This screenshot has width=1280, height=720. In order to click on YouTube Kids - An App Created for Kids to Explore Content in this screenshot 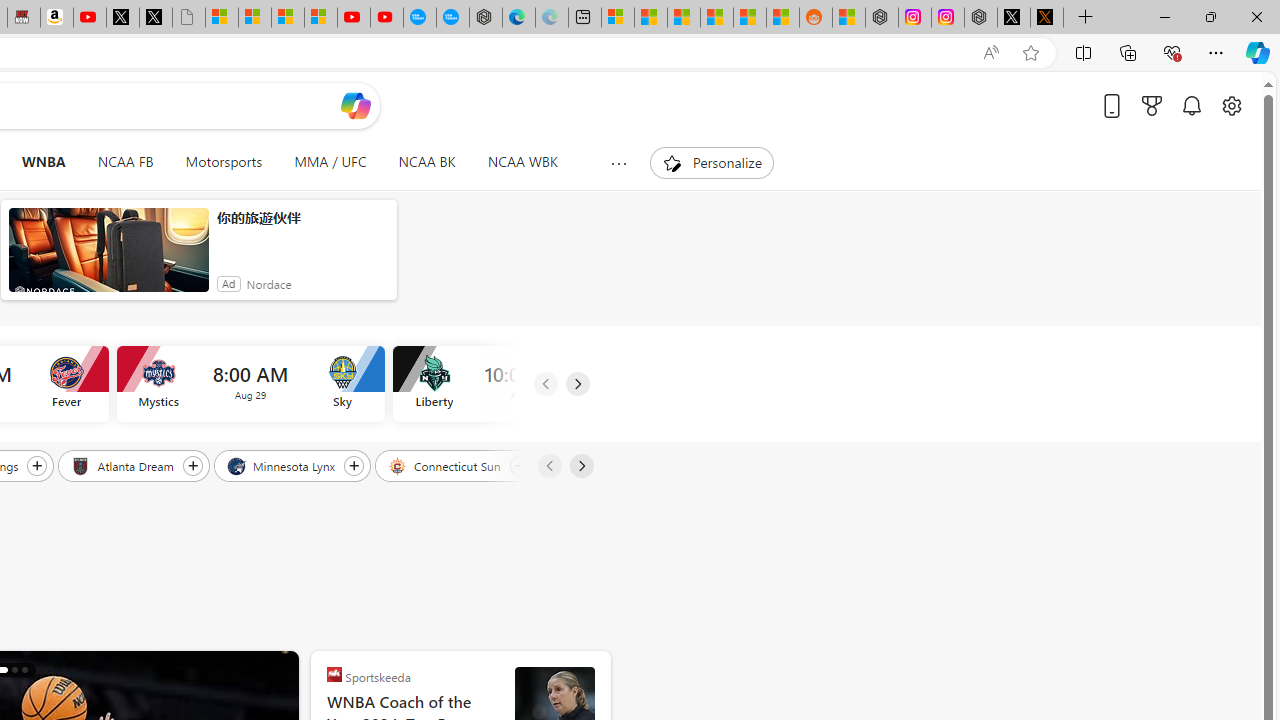, I will do `click(387, 18)`.